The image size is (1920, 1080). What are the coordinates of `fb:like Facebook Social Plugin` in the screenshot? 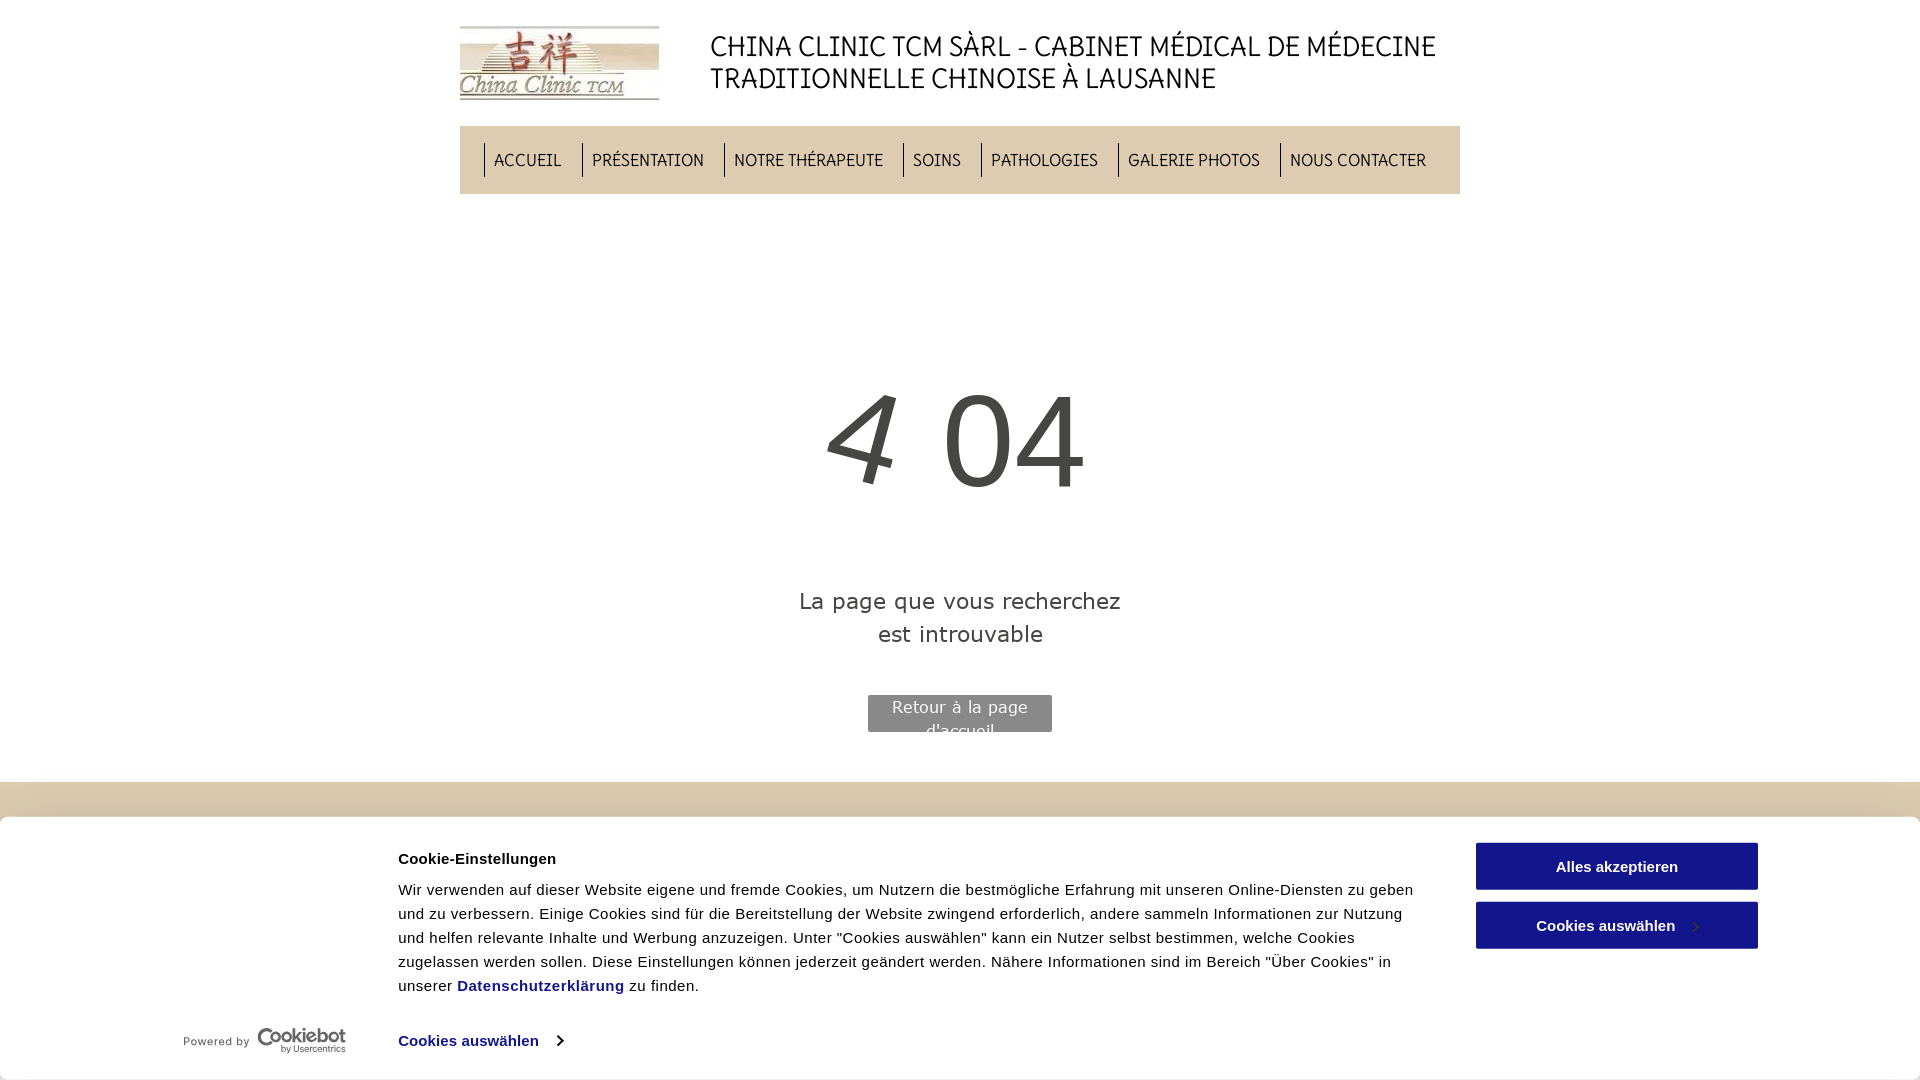 It's located at (520, 867).